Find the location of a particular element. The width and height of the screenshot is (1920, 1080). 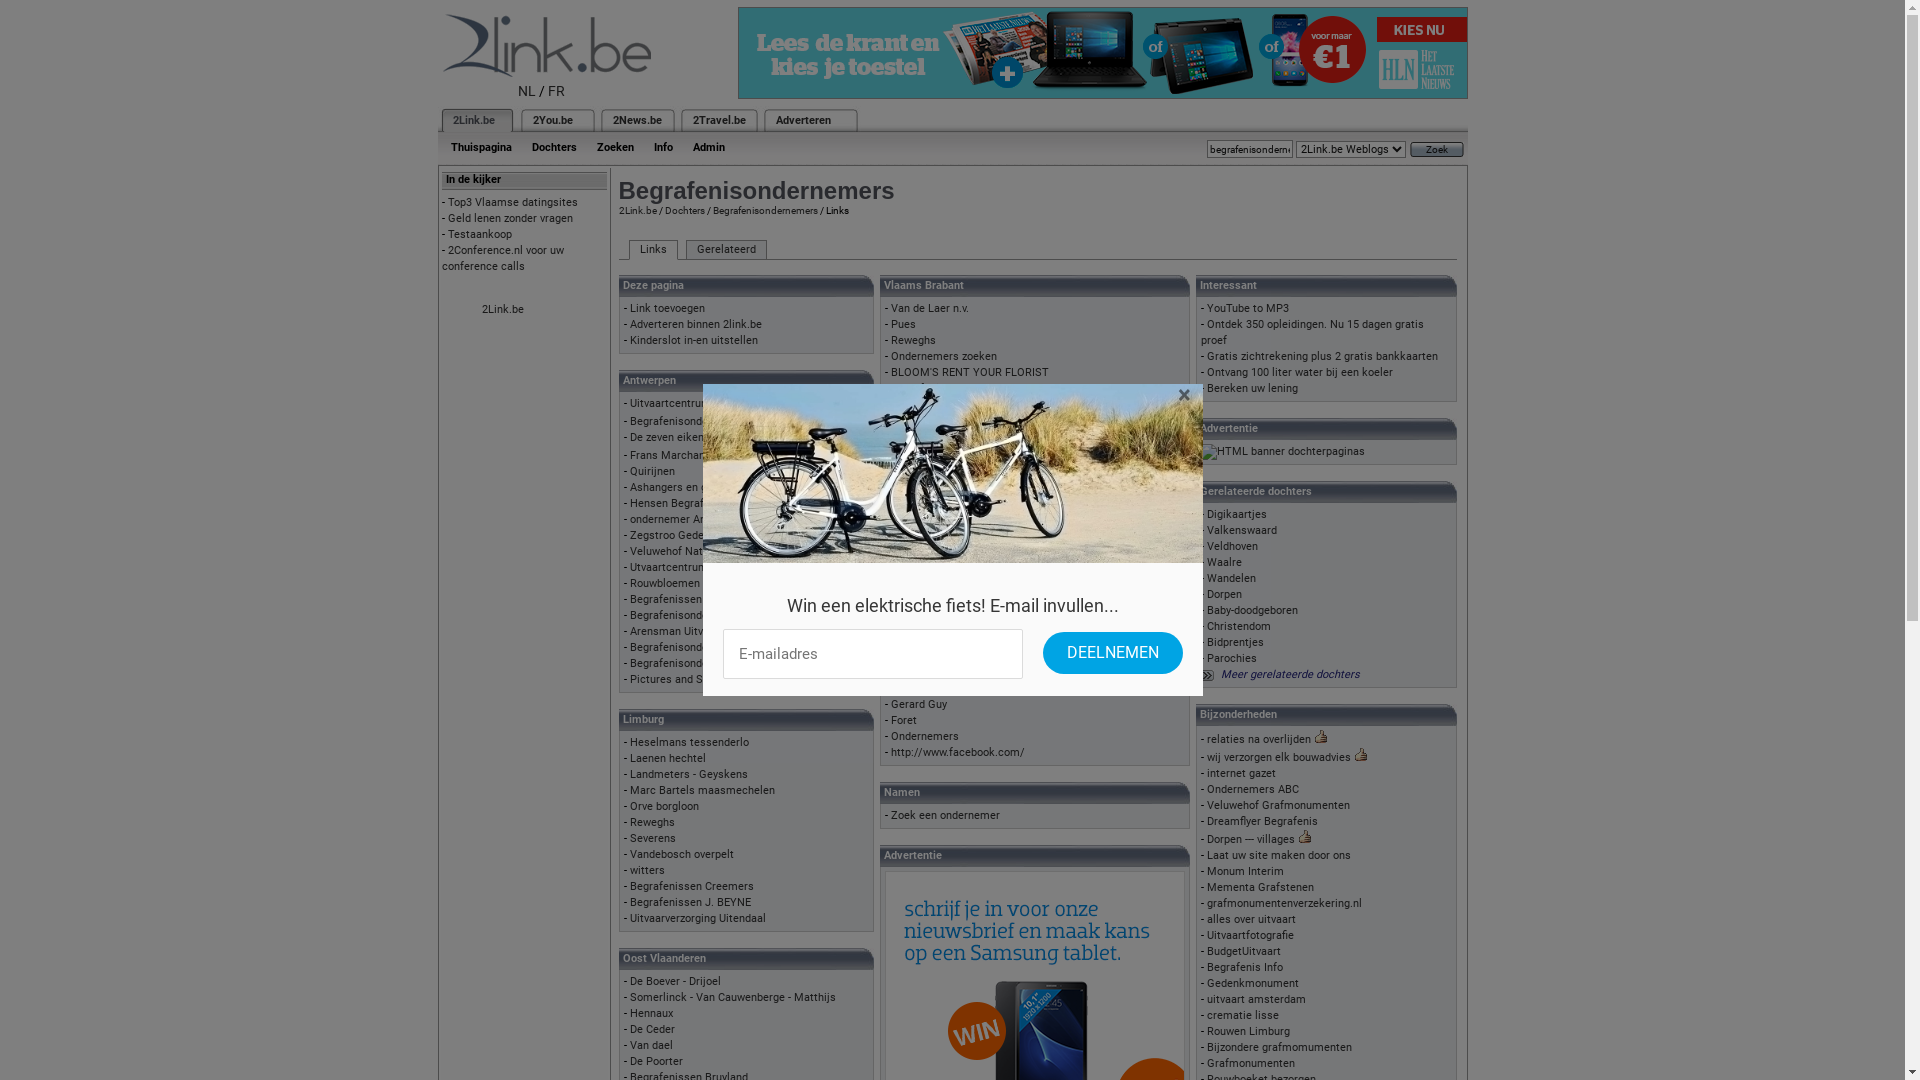

Ontvang 100 liter water bij een koeler is located at coordinates (1300, 372).